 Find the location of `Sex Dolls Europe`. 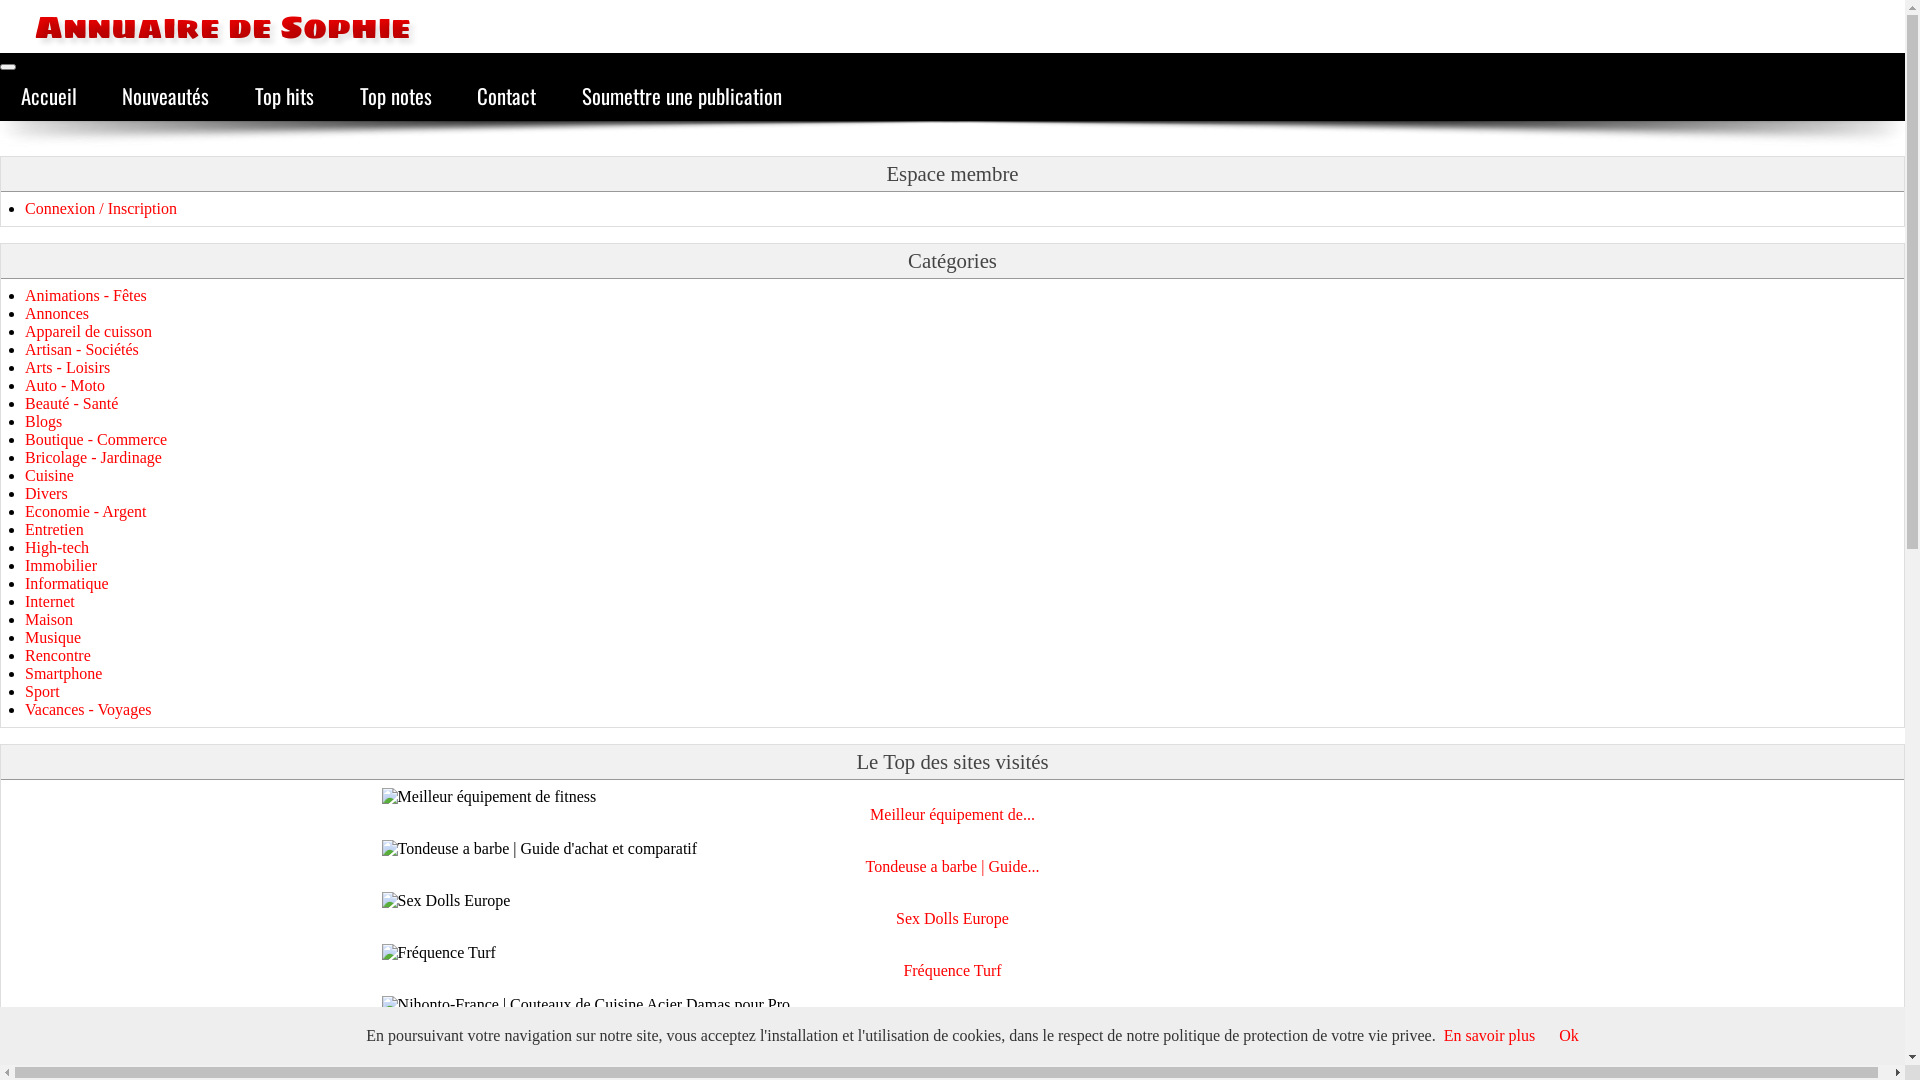

Sex Dolls Europe is located at coordinates (952, 919).